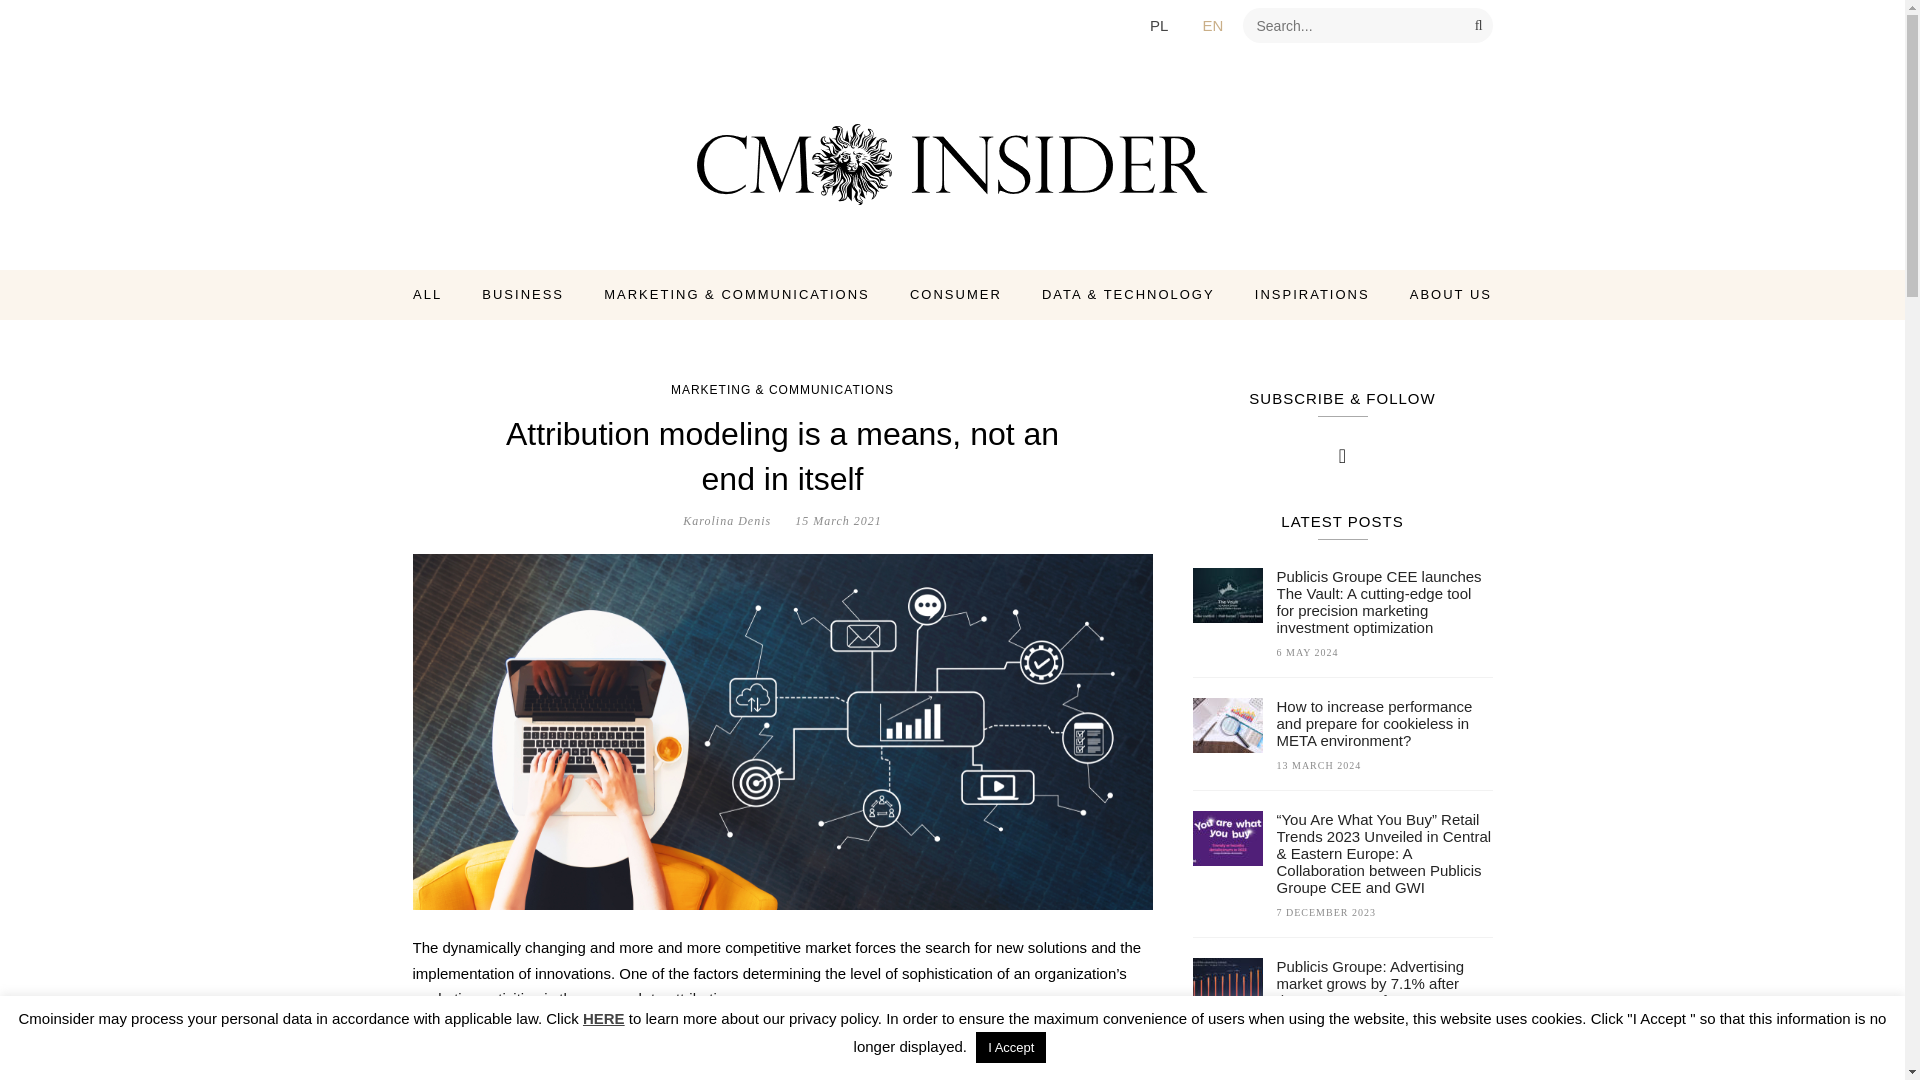  What do you see at coordinates (1450, 294) in the screenshot?
I see `ABOUT US` at bounding box center [1450, 294].